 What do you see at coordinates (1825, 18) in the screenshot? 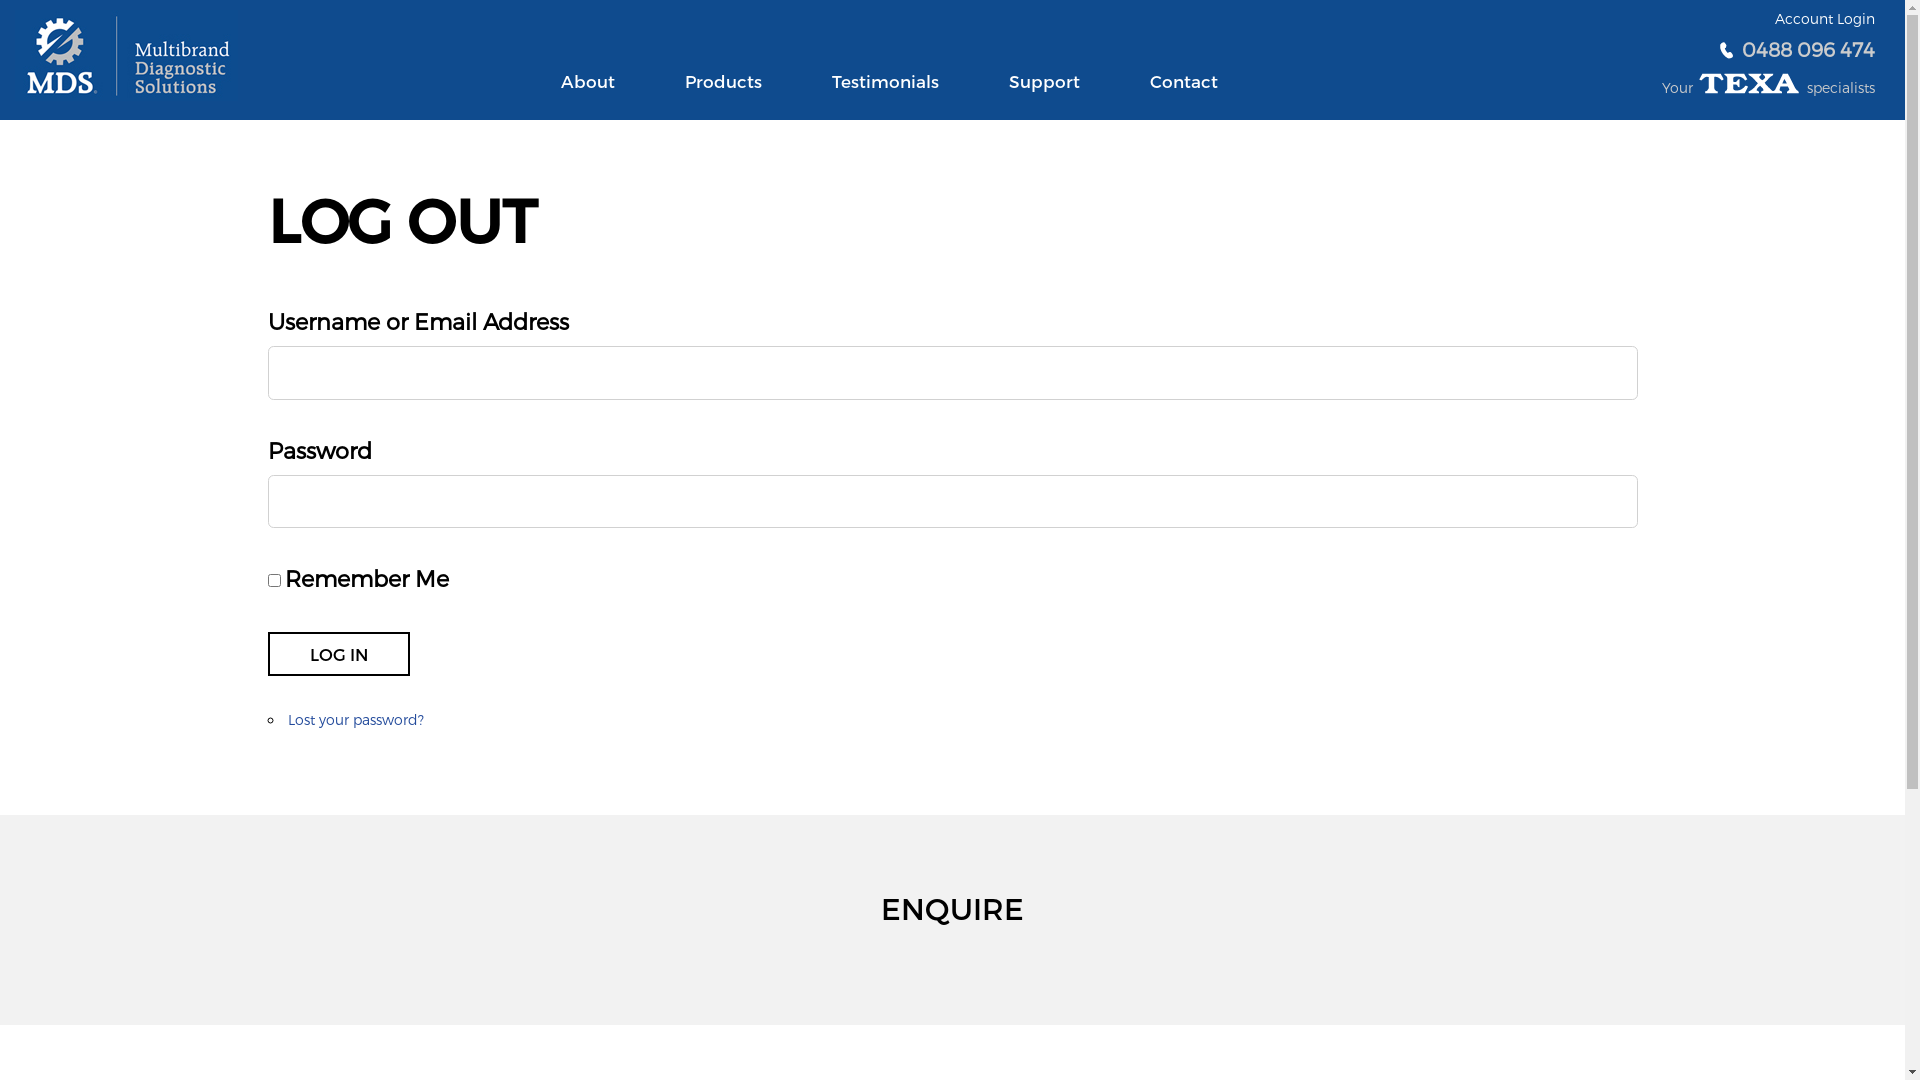
I see `Account Login` at bounding box center [1825, 18].